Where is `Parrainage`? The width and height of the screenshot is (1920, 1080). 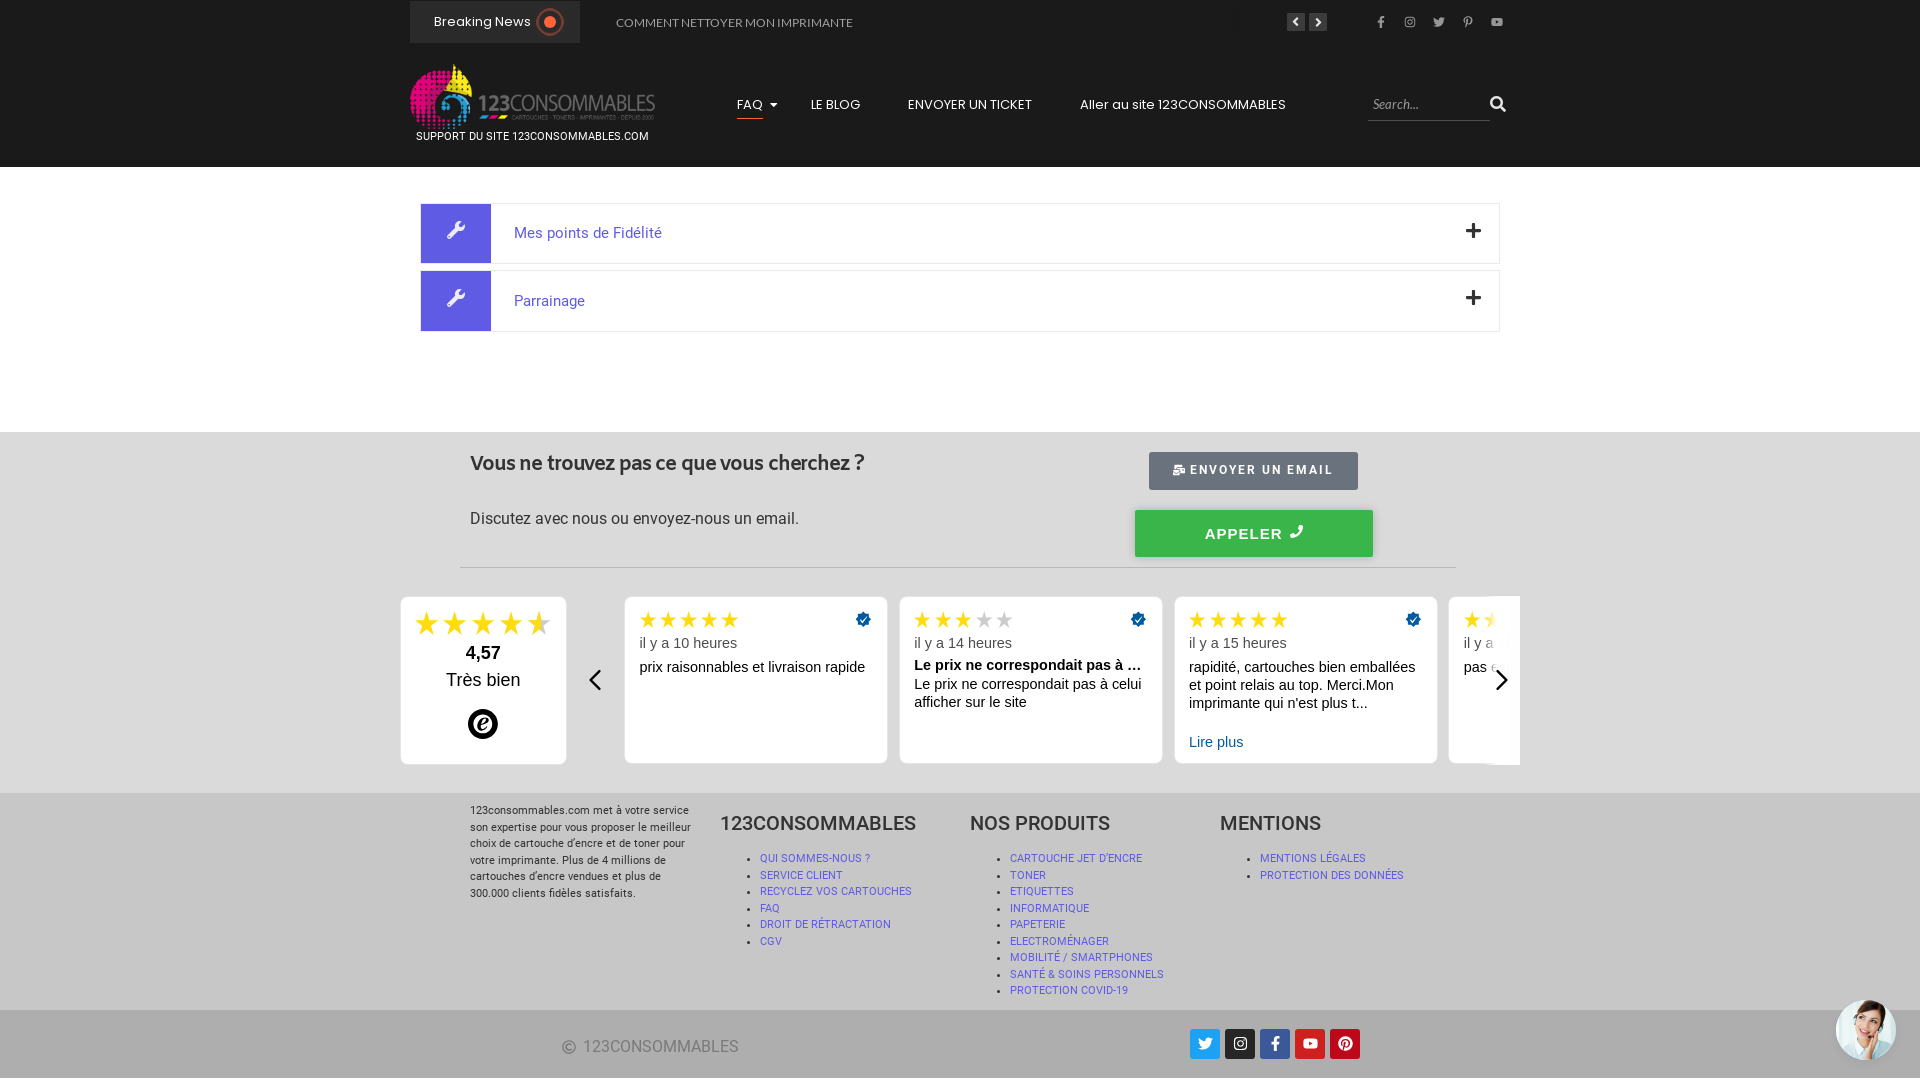 Parrainage is located at coordinates (960, 301).